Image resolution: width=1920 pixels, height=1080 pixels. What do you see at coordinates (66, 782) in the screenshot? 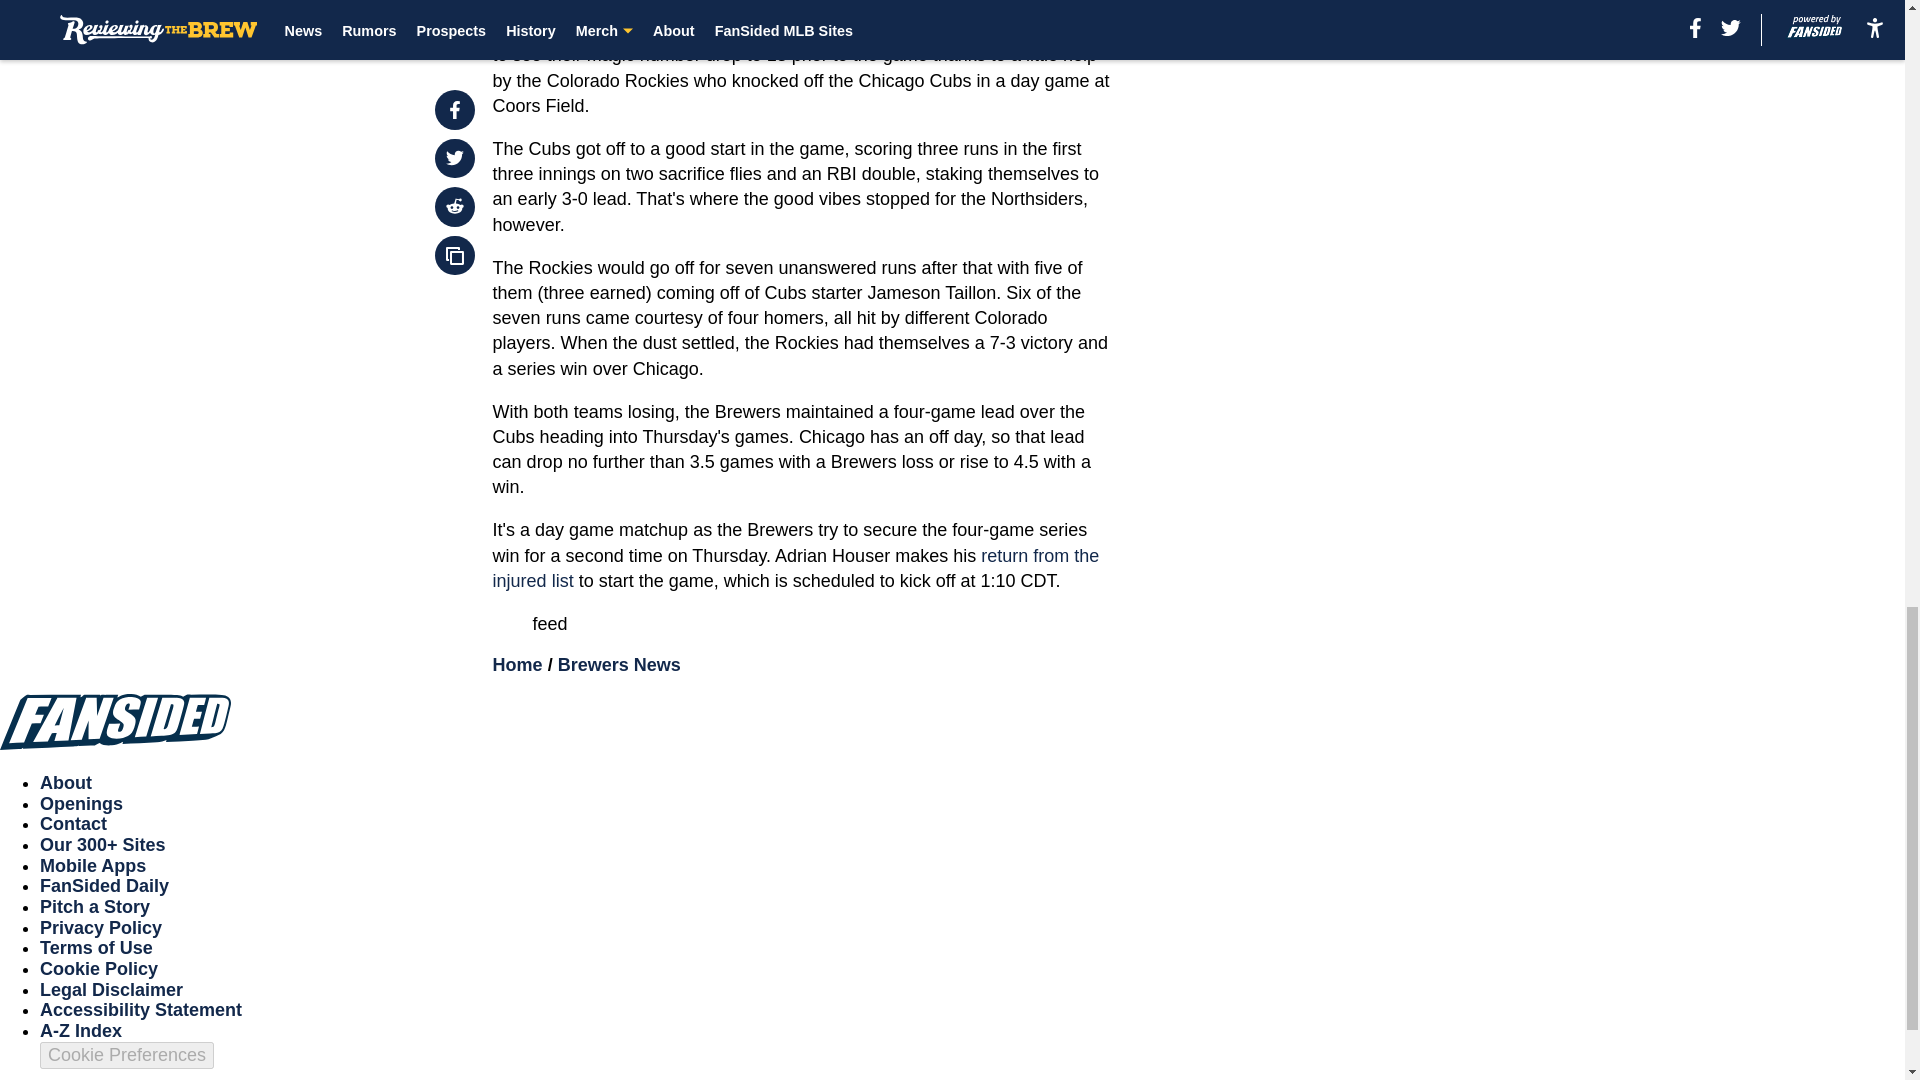
I see `About` at bounding box center [66, 782].